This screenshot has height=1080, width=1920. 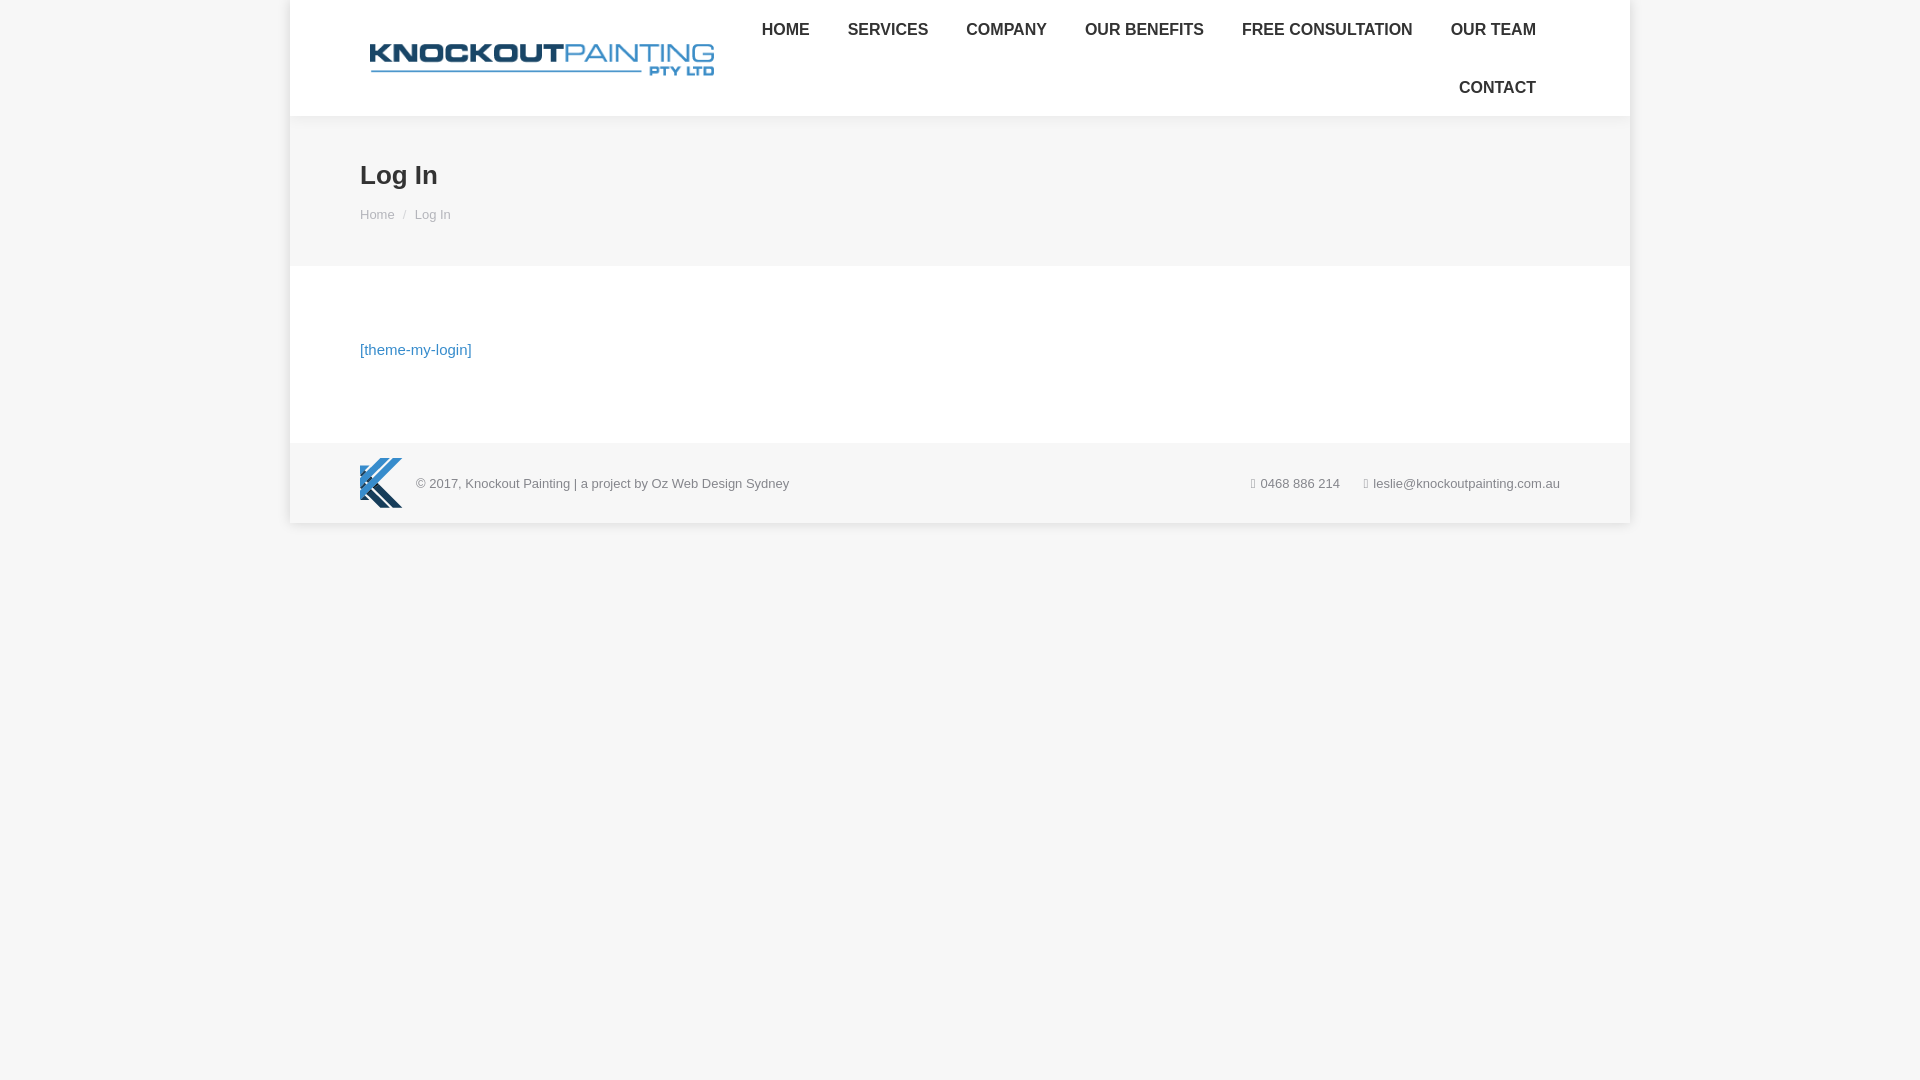 I want to click on SERVICES, so click(x=888, y=29).